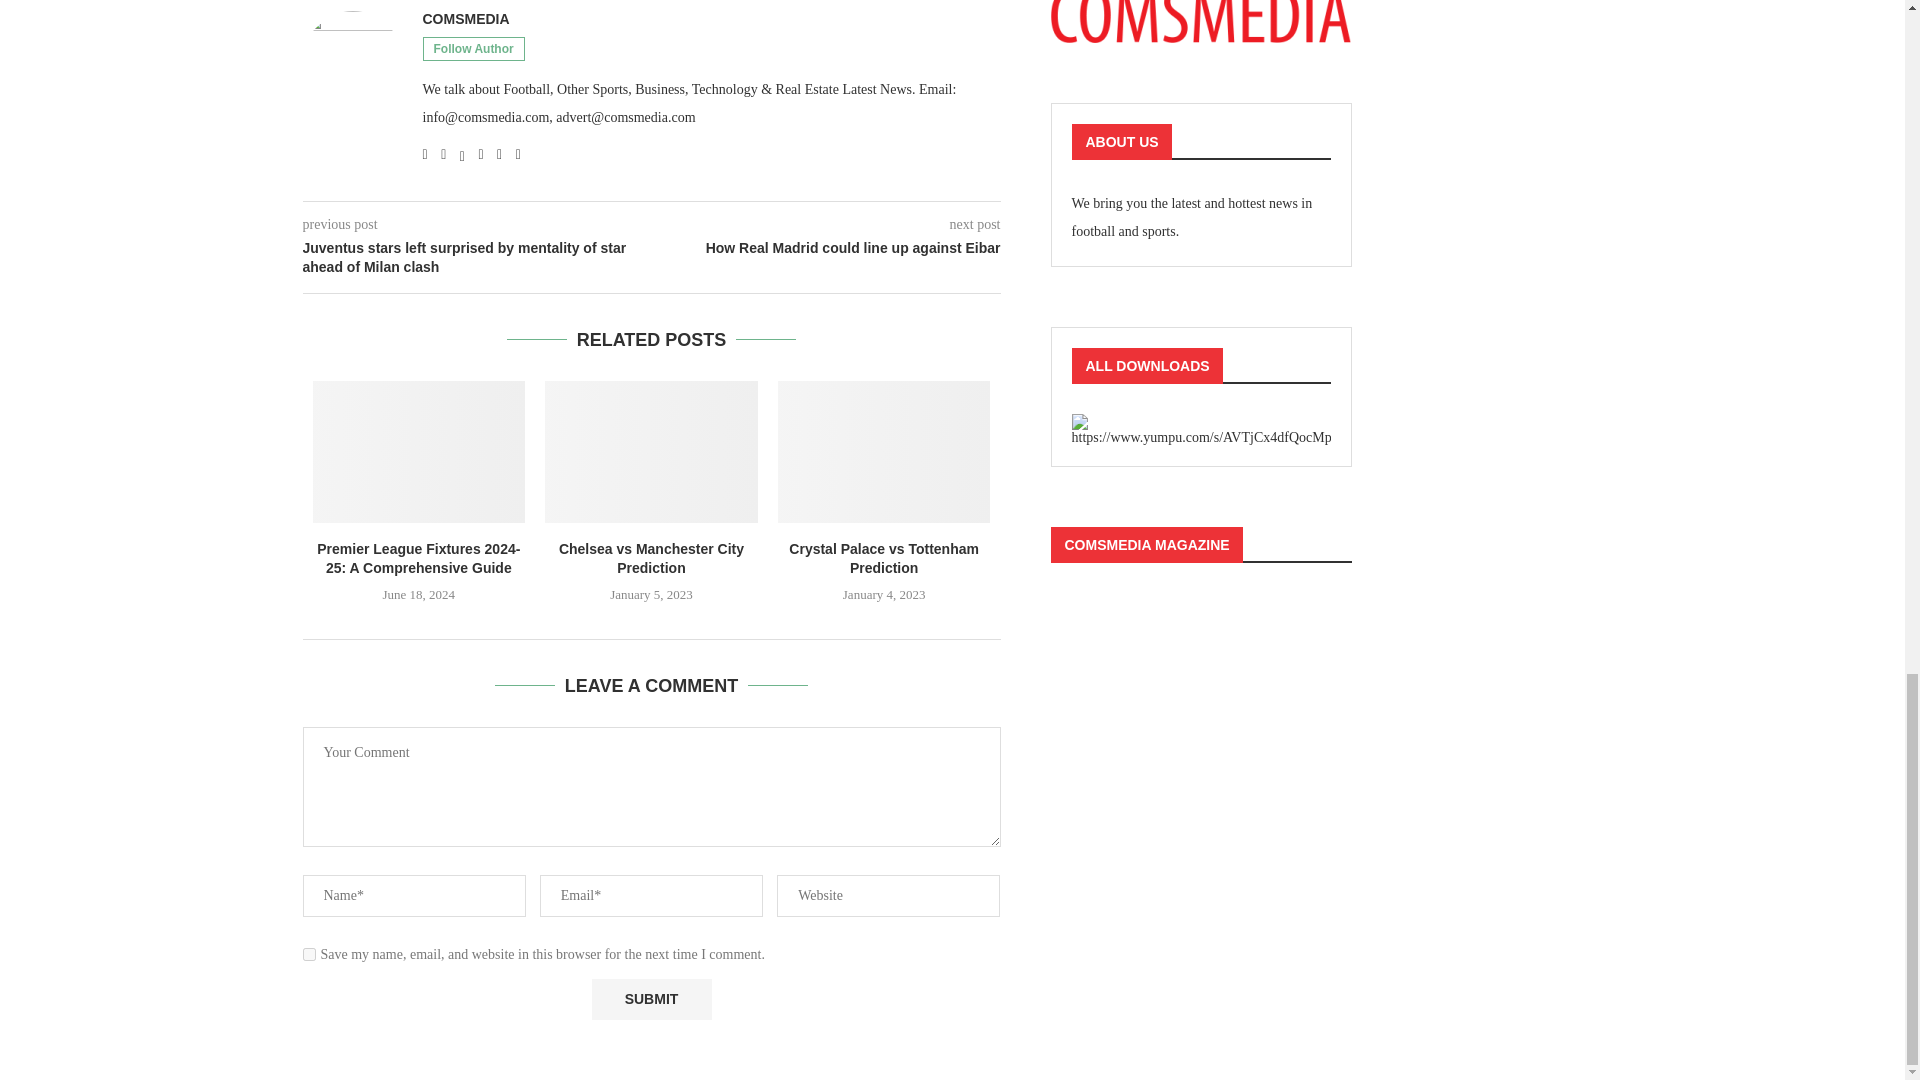  Describe the element at coordinates (884, 452) in the screenshot. I see `Crystal Palace vs Tottenham Prediction` at that location.